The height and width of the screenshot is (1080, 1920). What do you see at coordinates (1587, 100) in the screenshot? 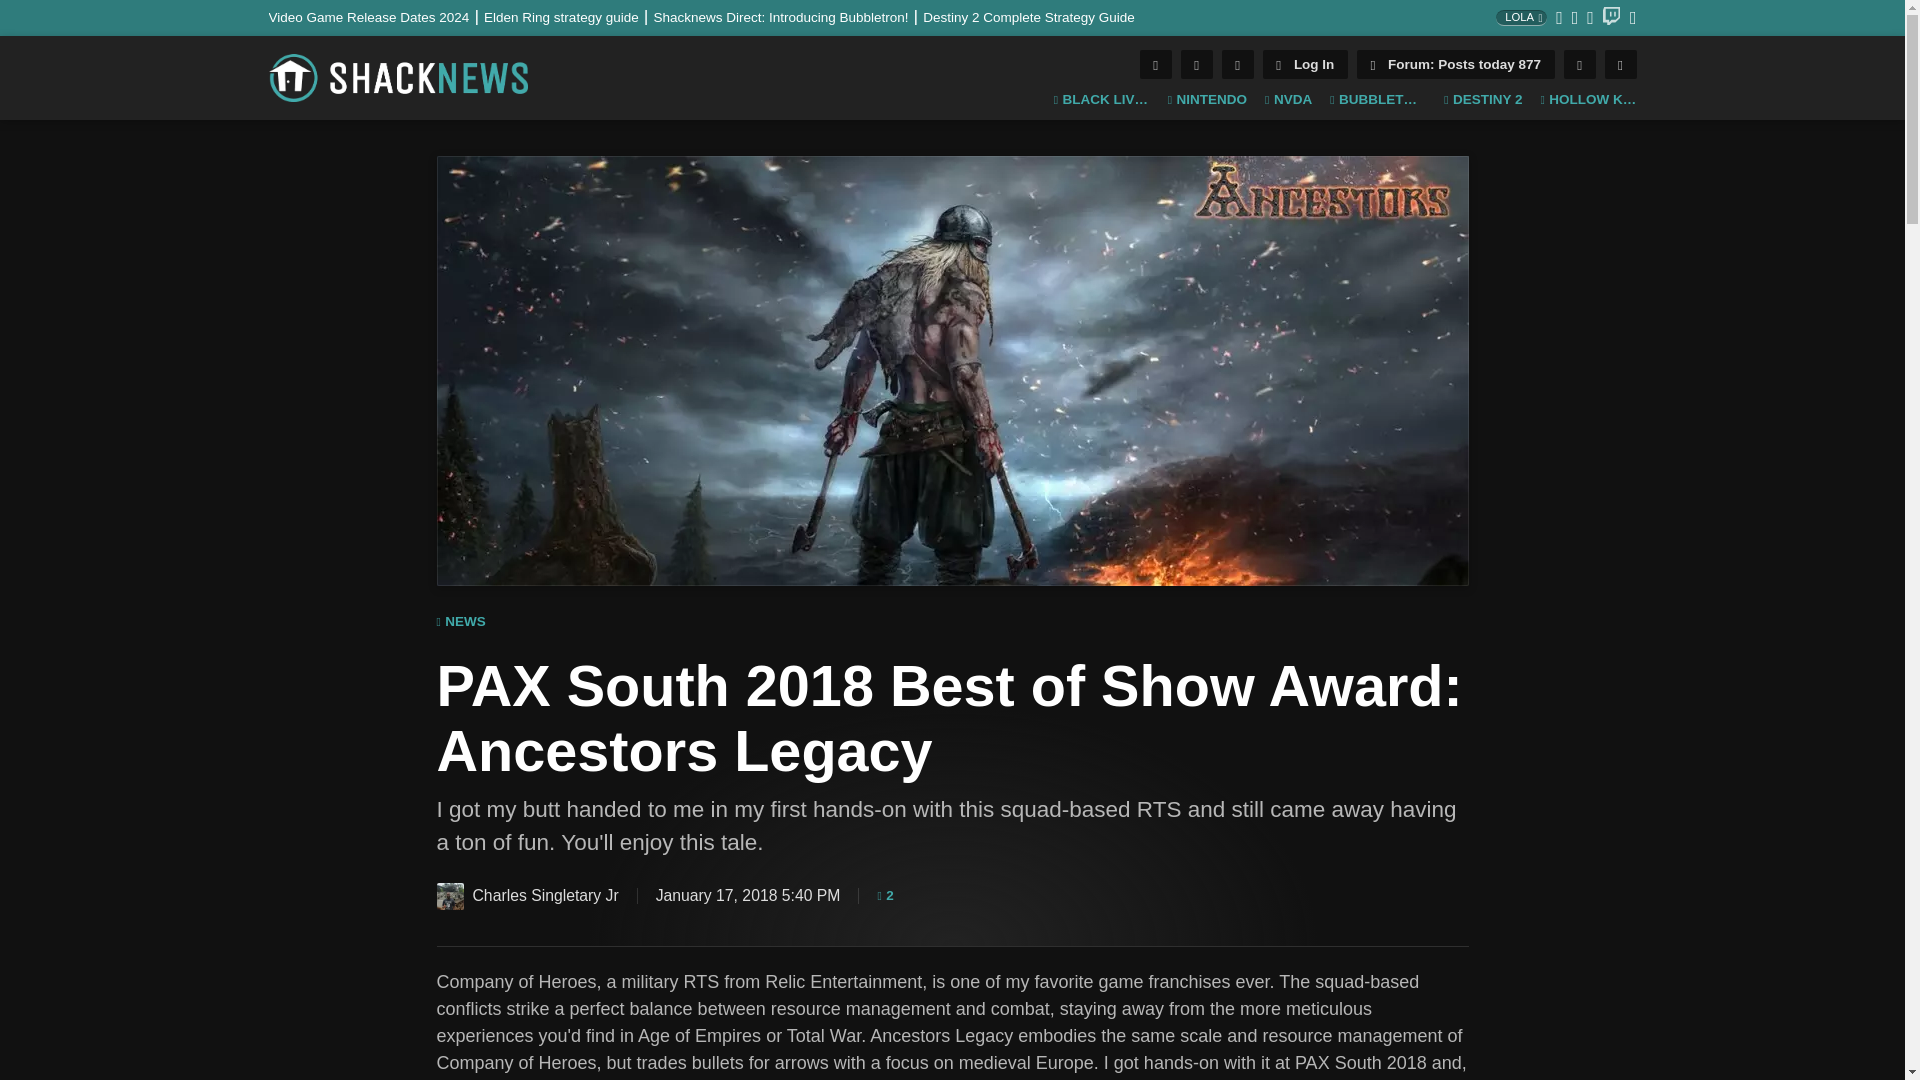
I see `HOLLOW KNIGHT: SILKSONG` at bounding box center [1587, 100].